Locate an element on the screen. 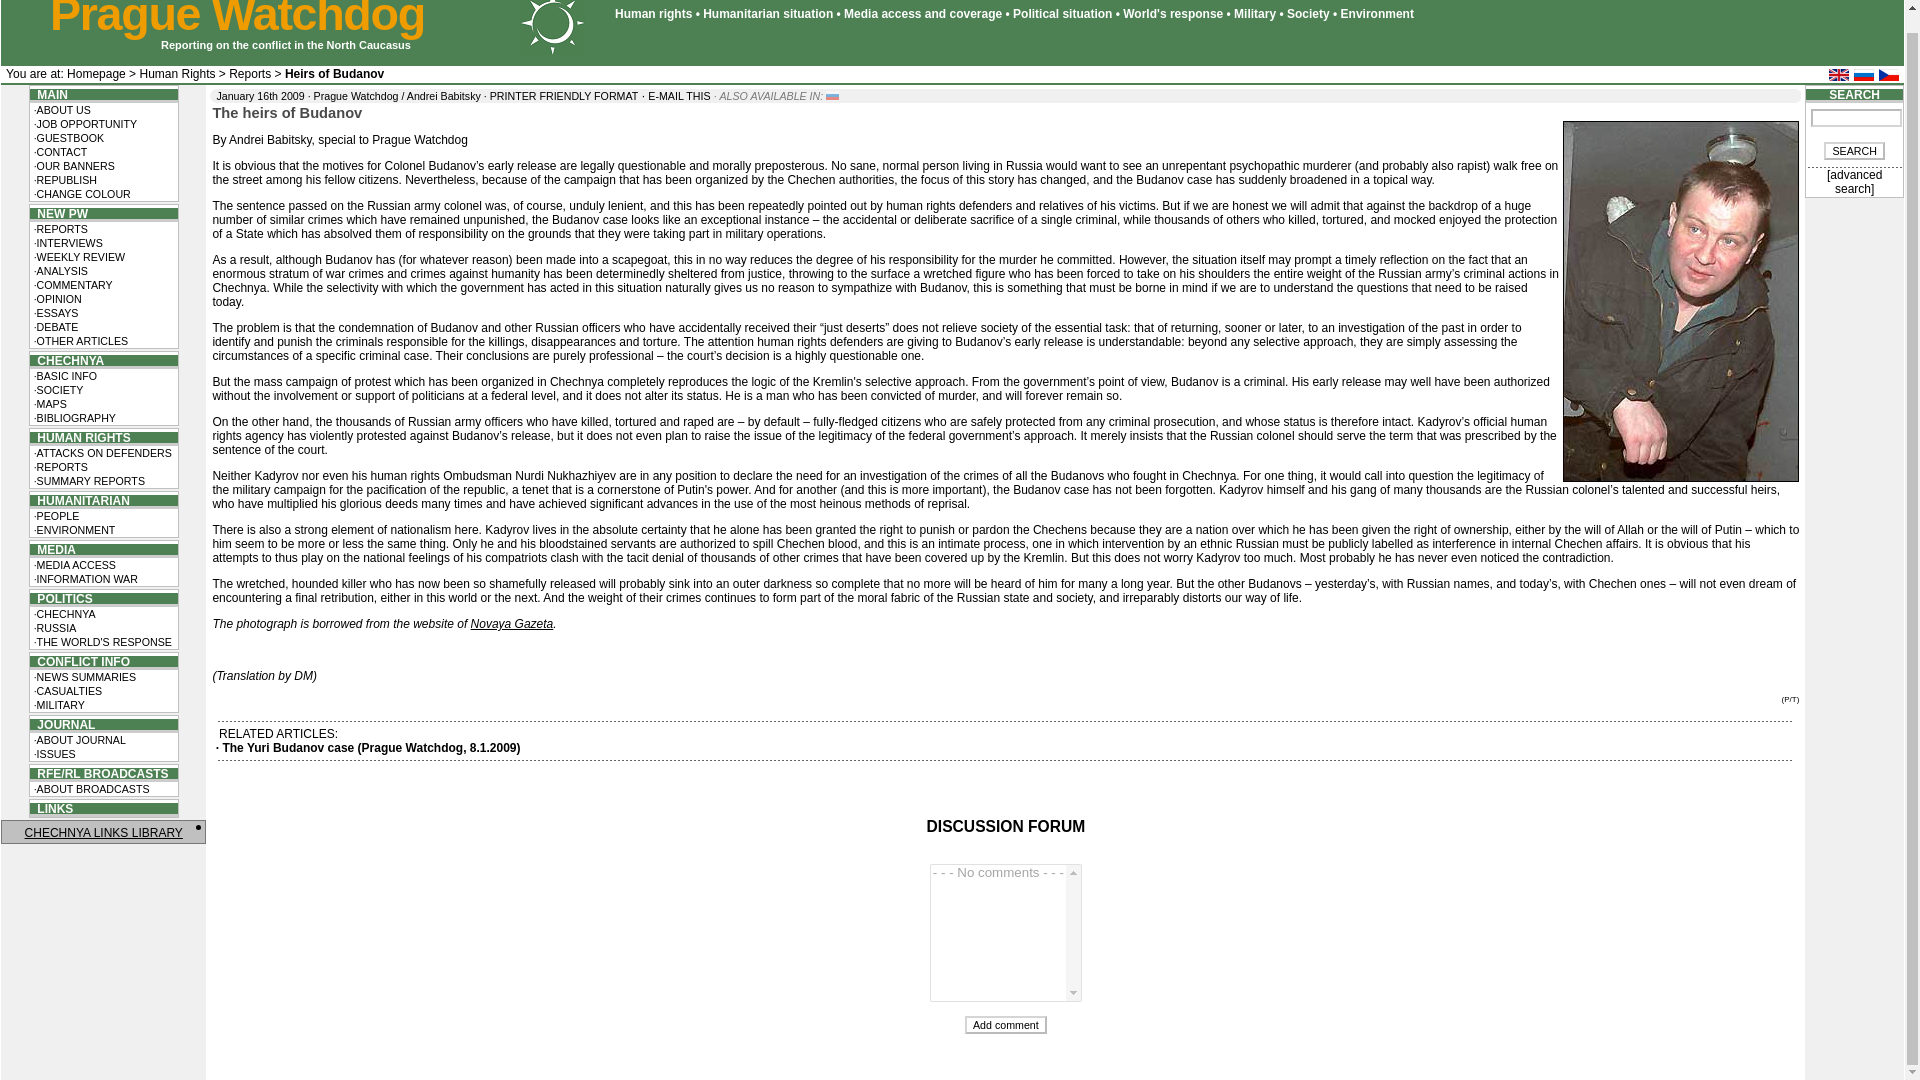 The image size is (1920, 1080).   MAIN is located at coordinates (48, 94).